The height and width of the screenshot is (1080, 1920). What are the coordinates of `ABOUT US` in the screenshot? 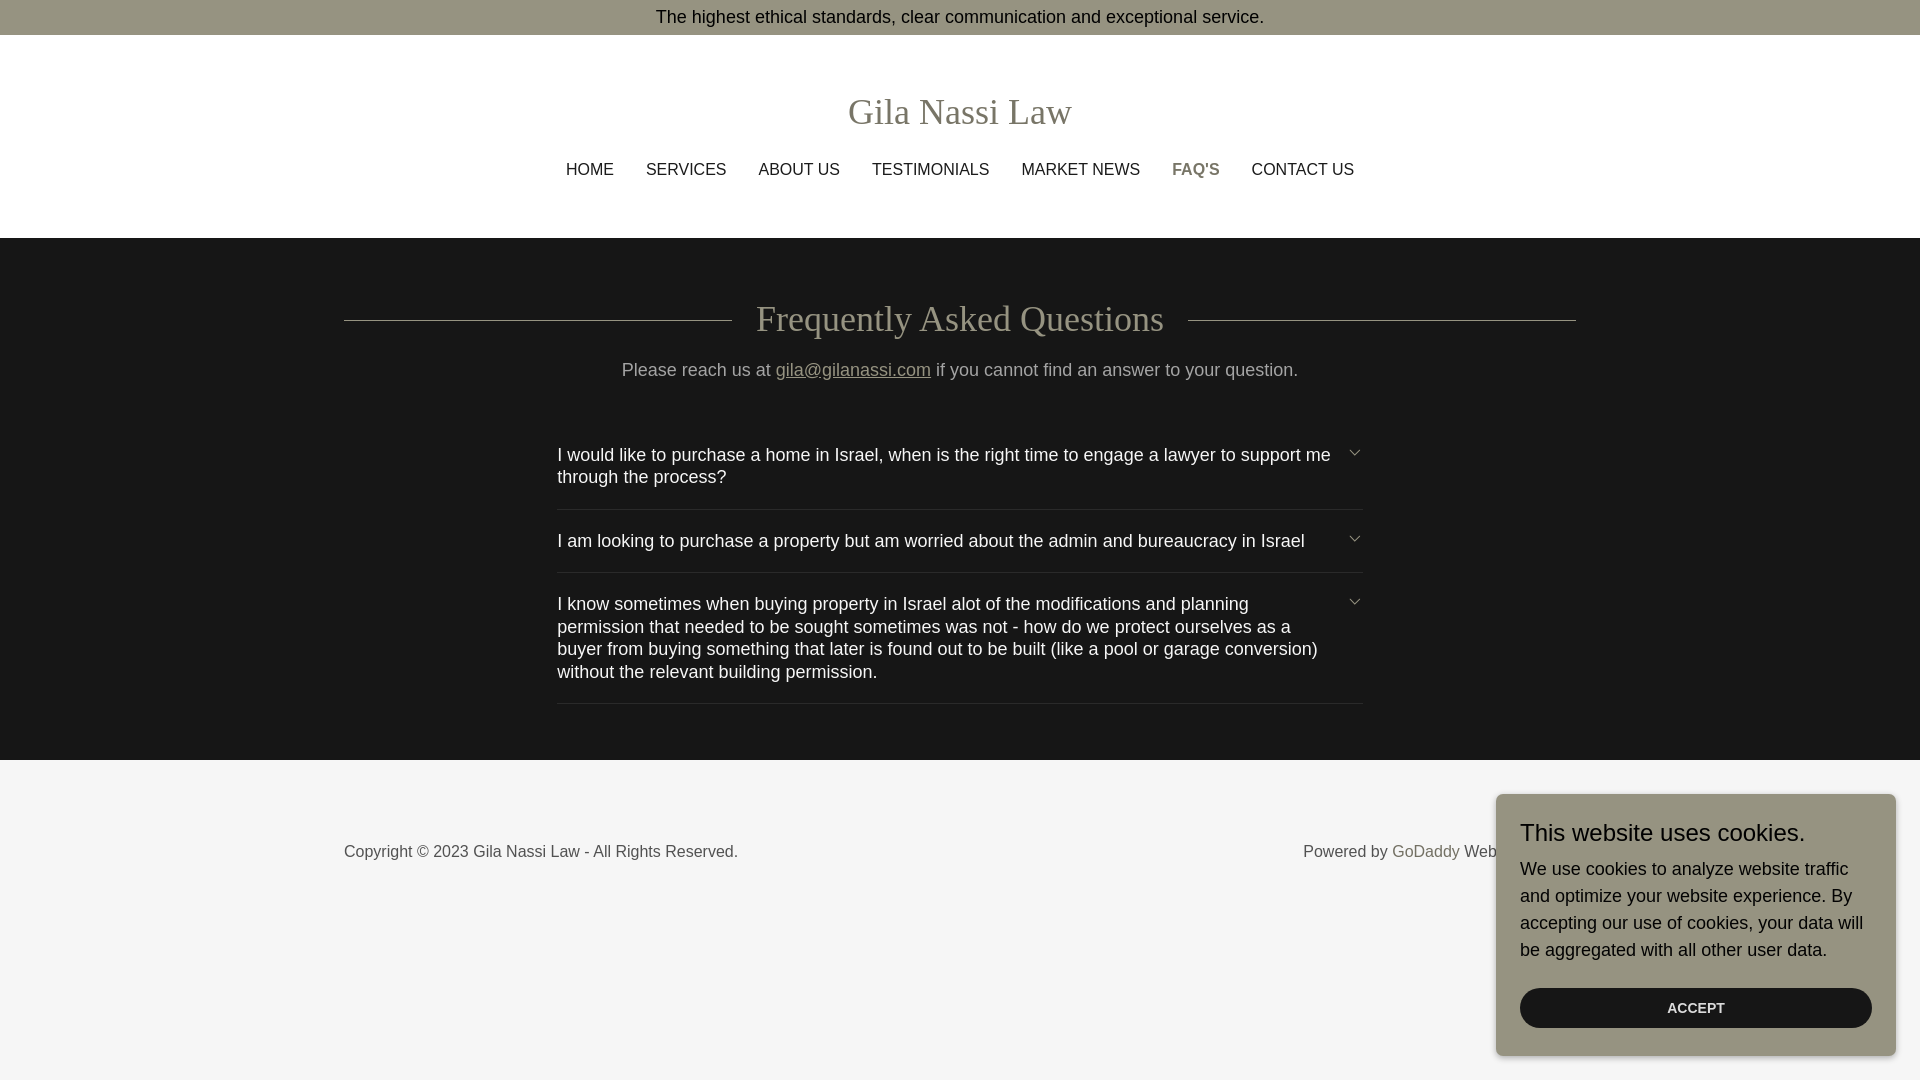 It's located at (799, 170).